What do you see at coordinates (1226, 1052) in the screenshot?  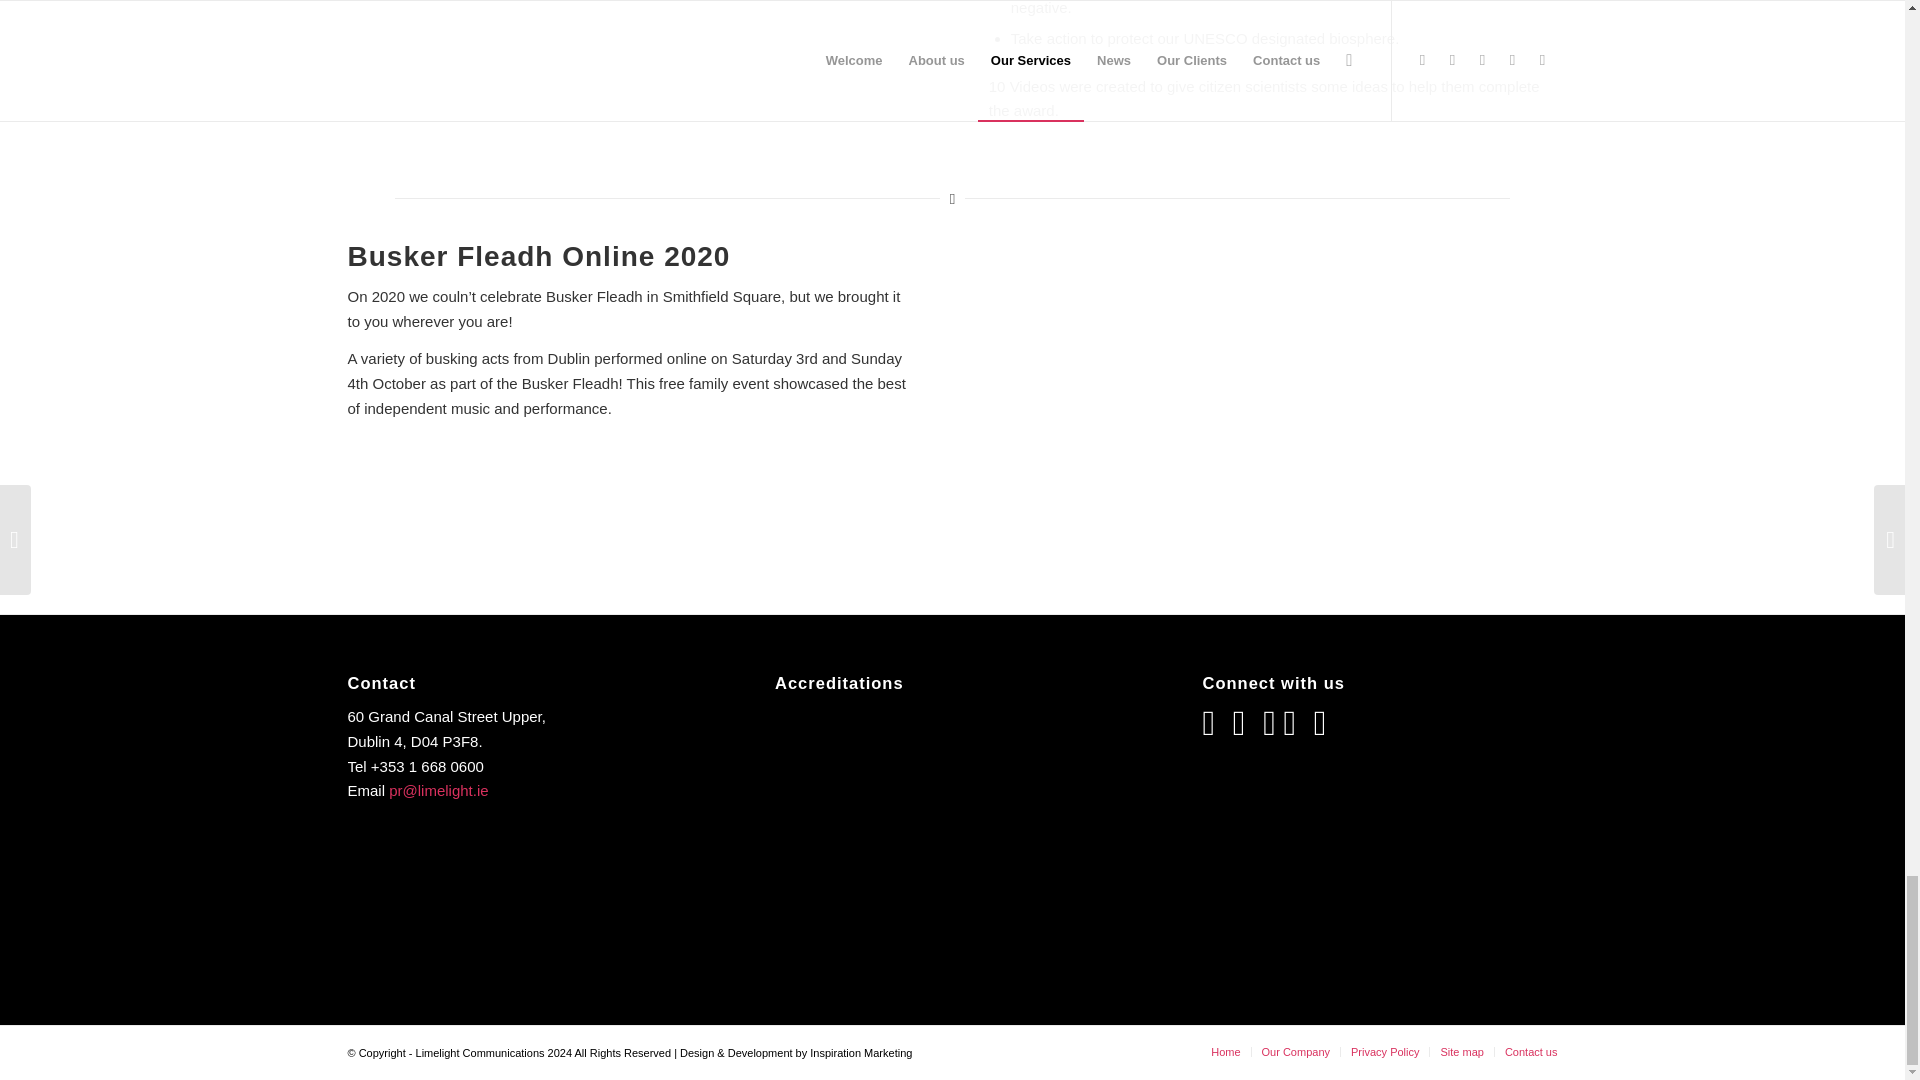 I see `Home` at bounding box center [1226, 1052].